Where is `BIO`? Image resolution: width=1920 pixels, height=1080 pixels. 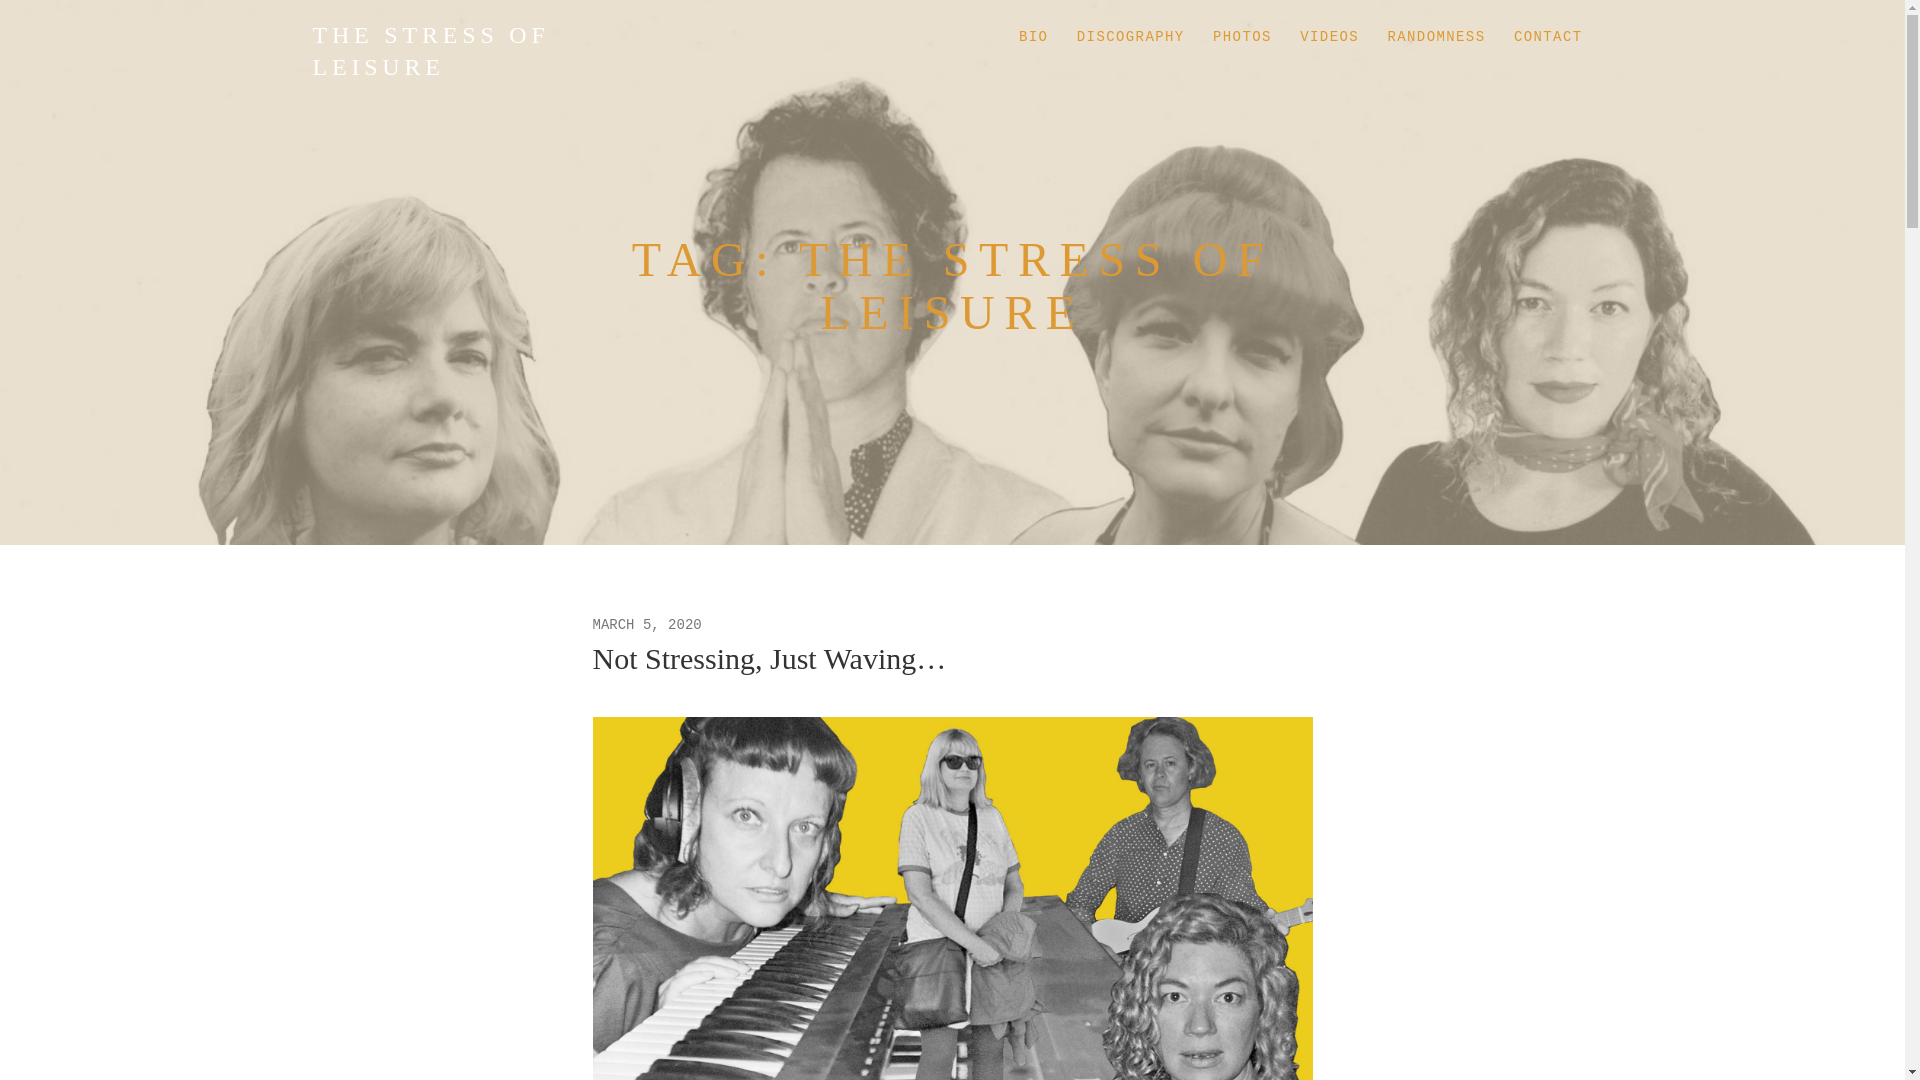
BIO is located at coordinates (1033, 38).